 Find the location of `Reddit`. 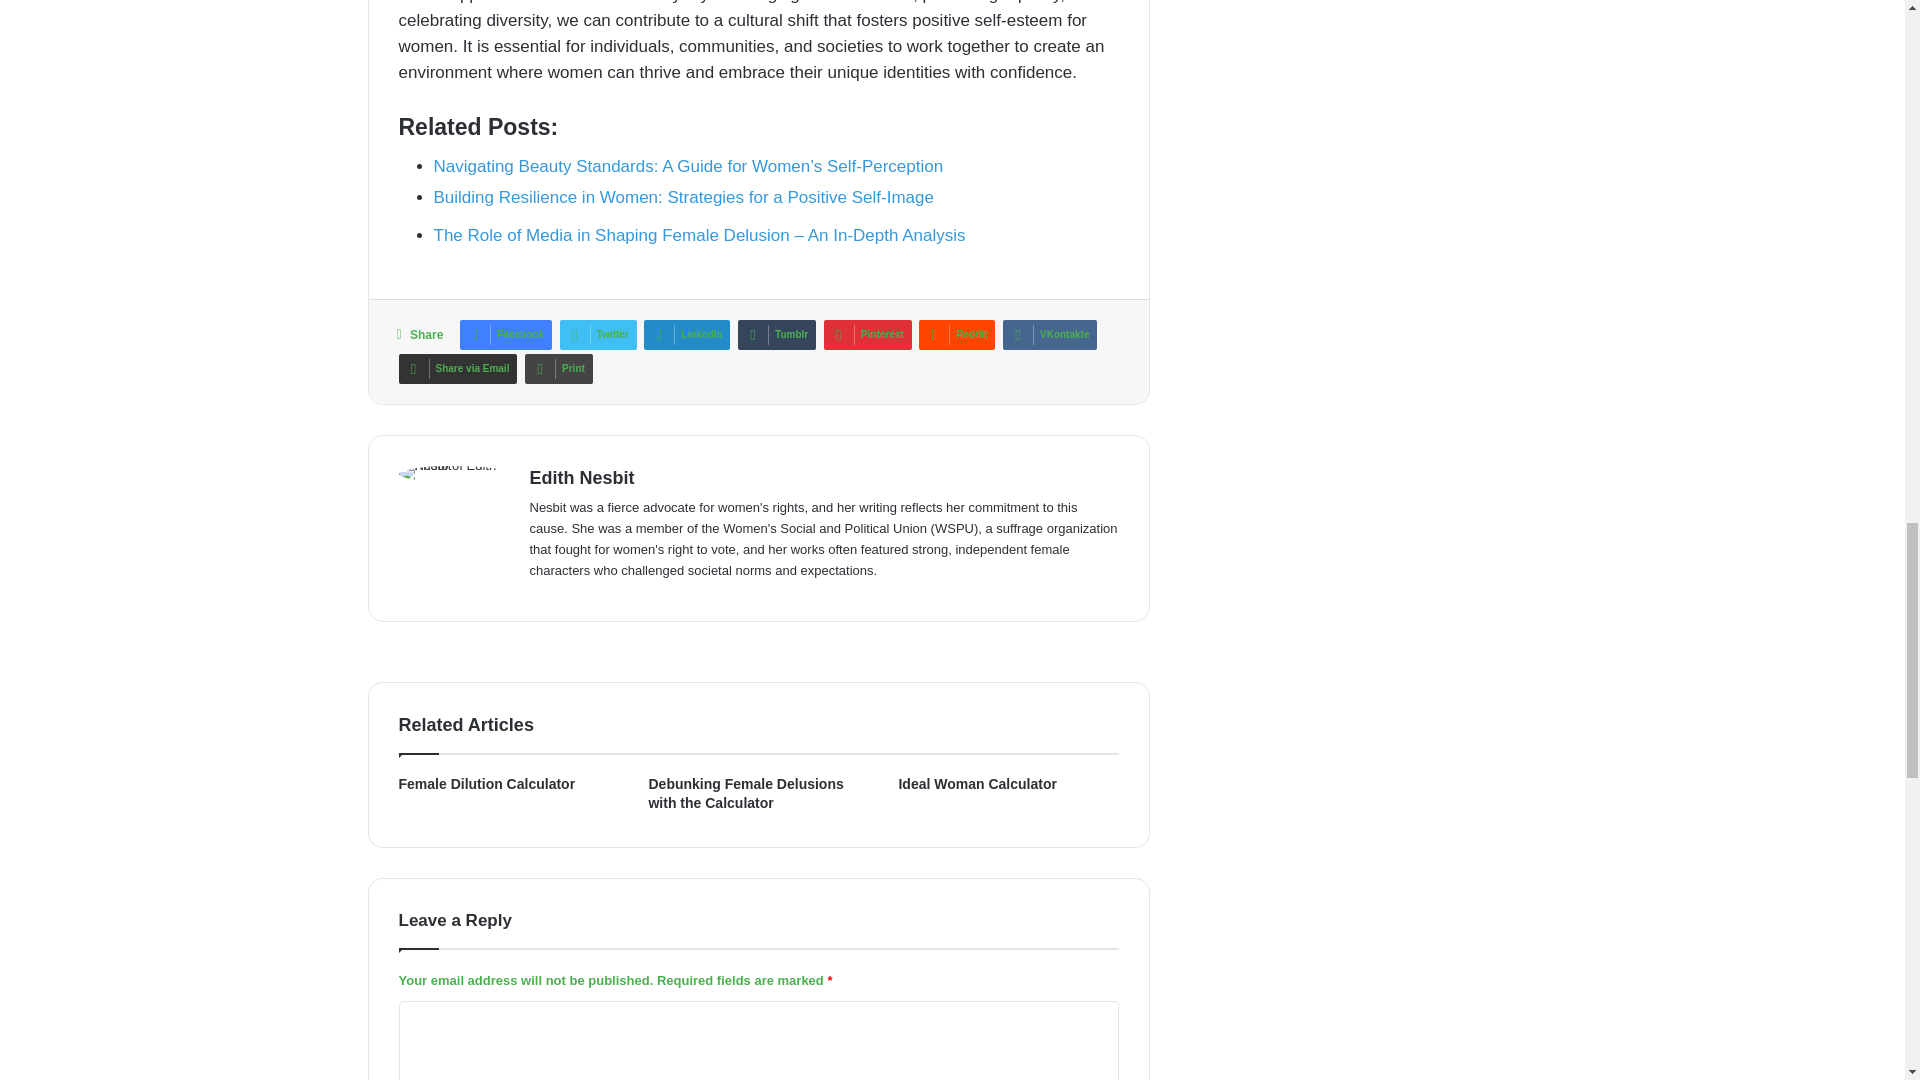

Reddit is located at coordinates (956, 334).